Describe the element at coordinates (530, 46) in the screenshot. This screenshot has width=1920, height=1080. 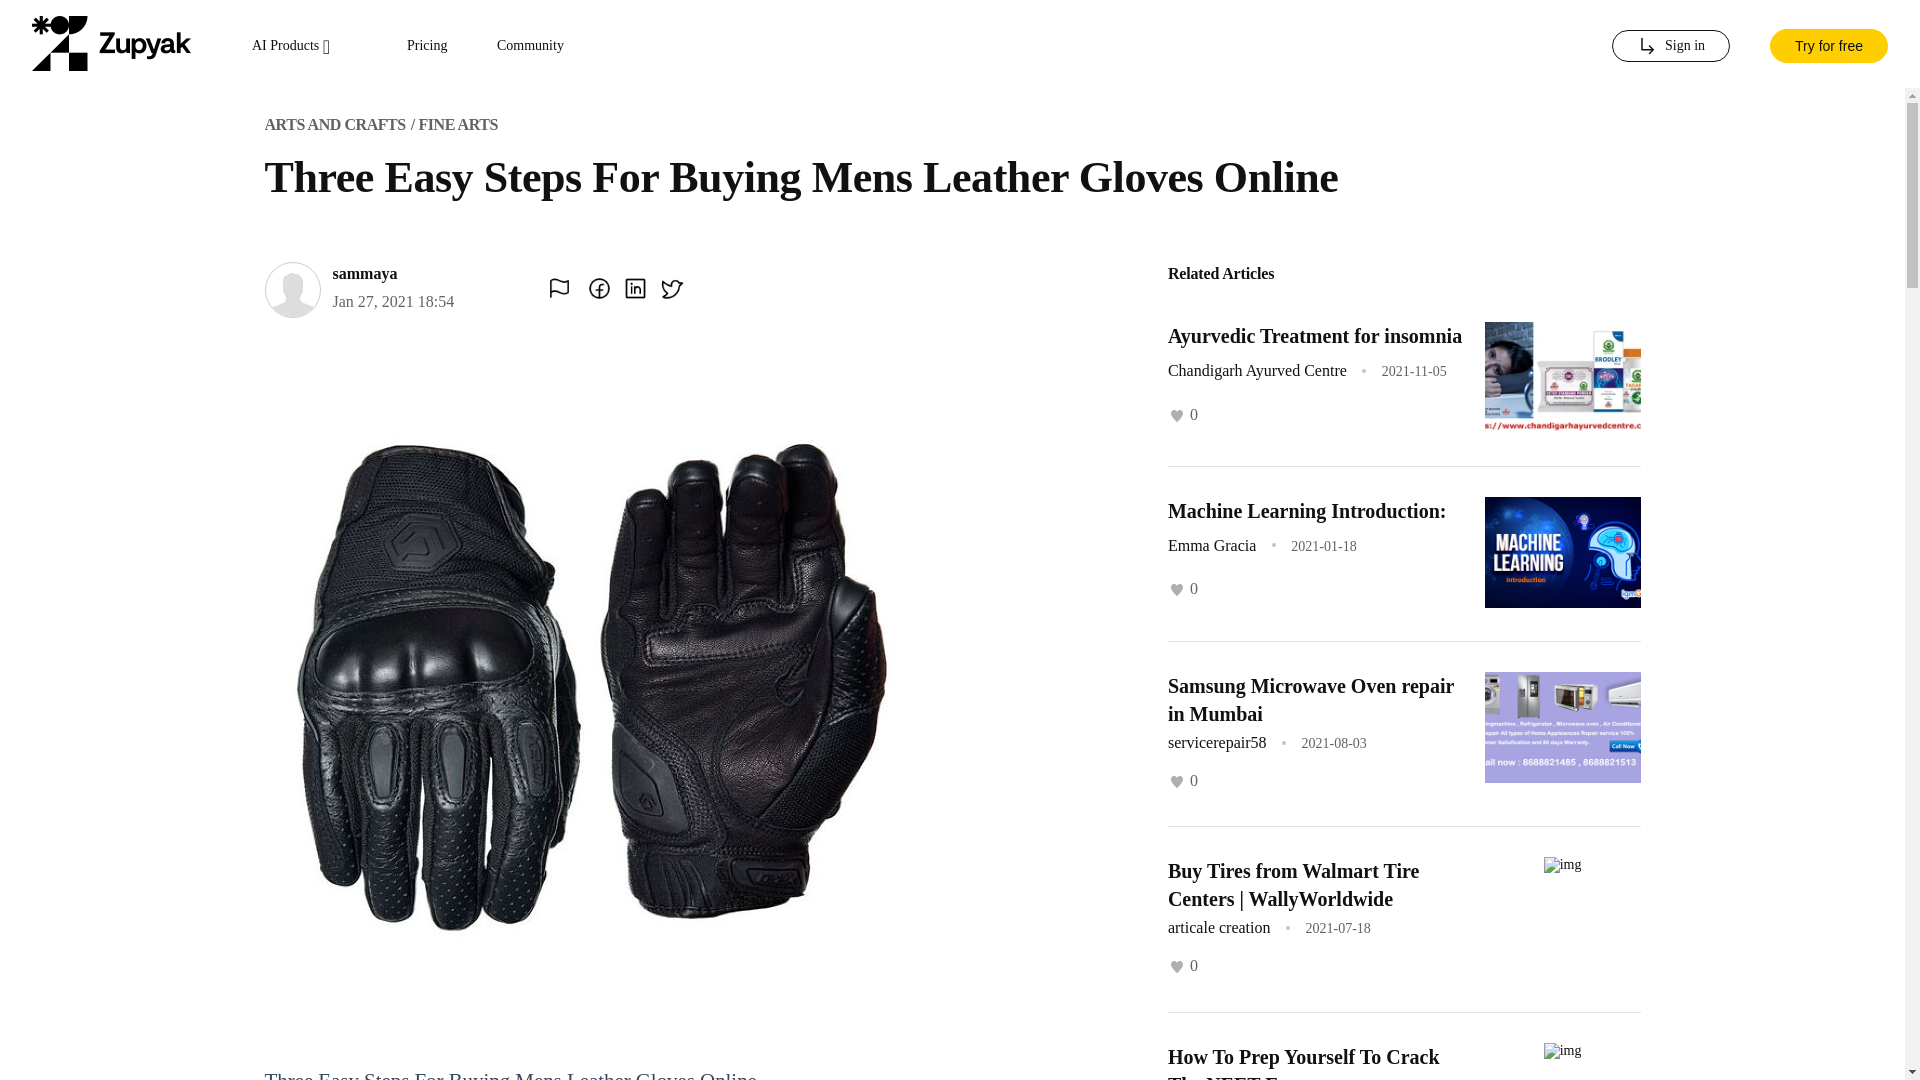
I see `Community` at that location.